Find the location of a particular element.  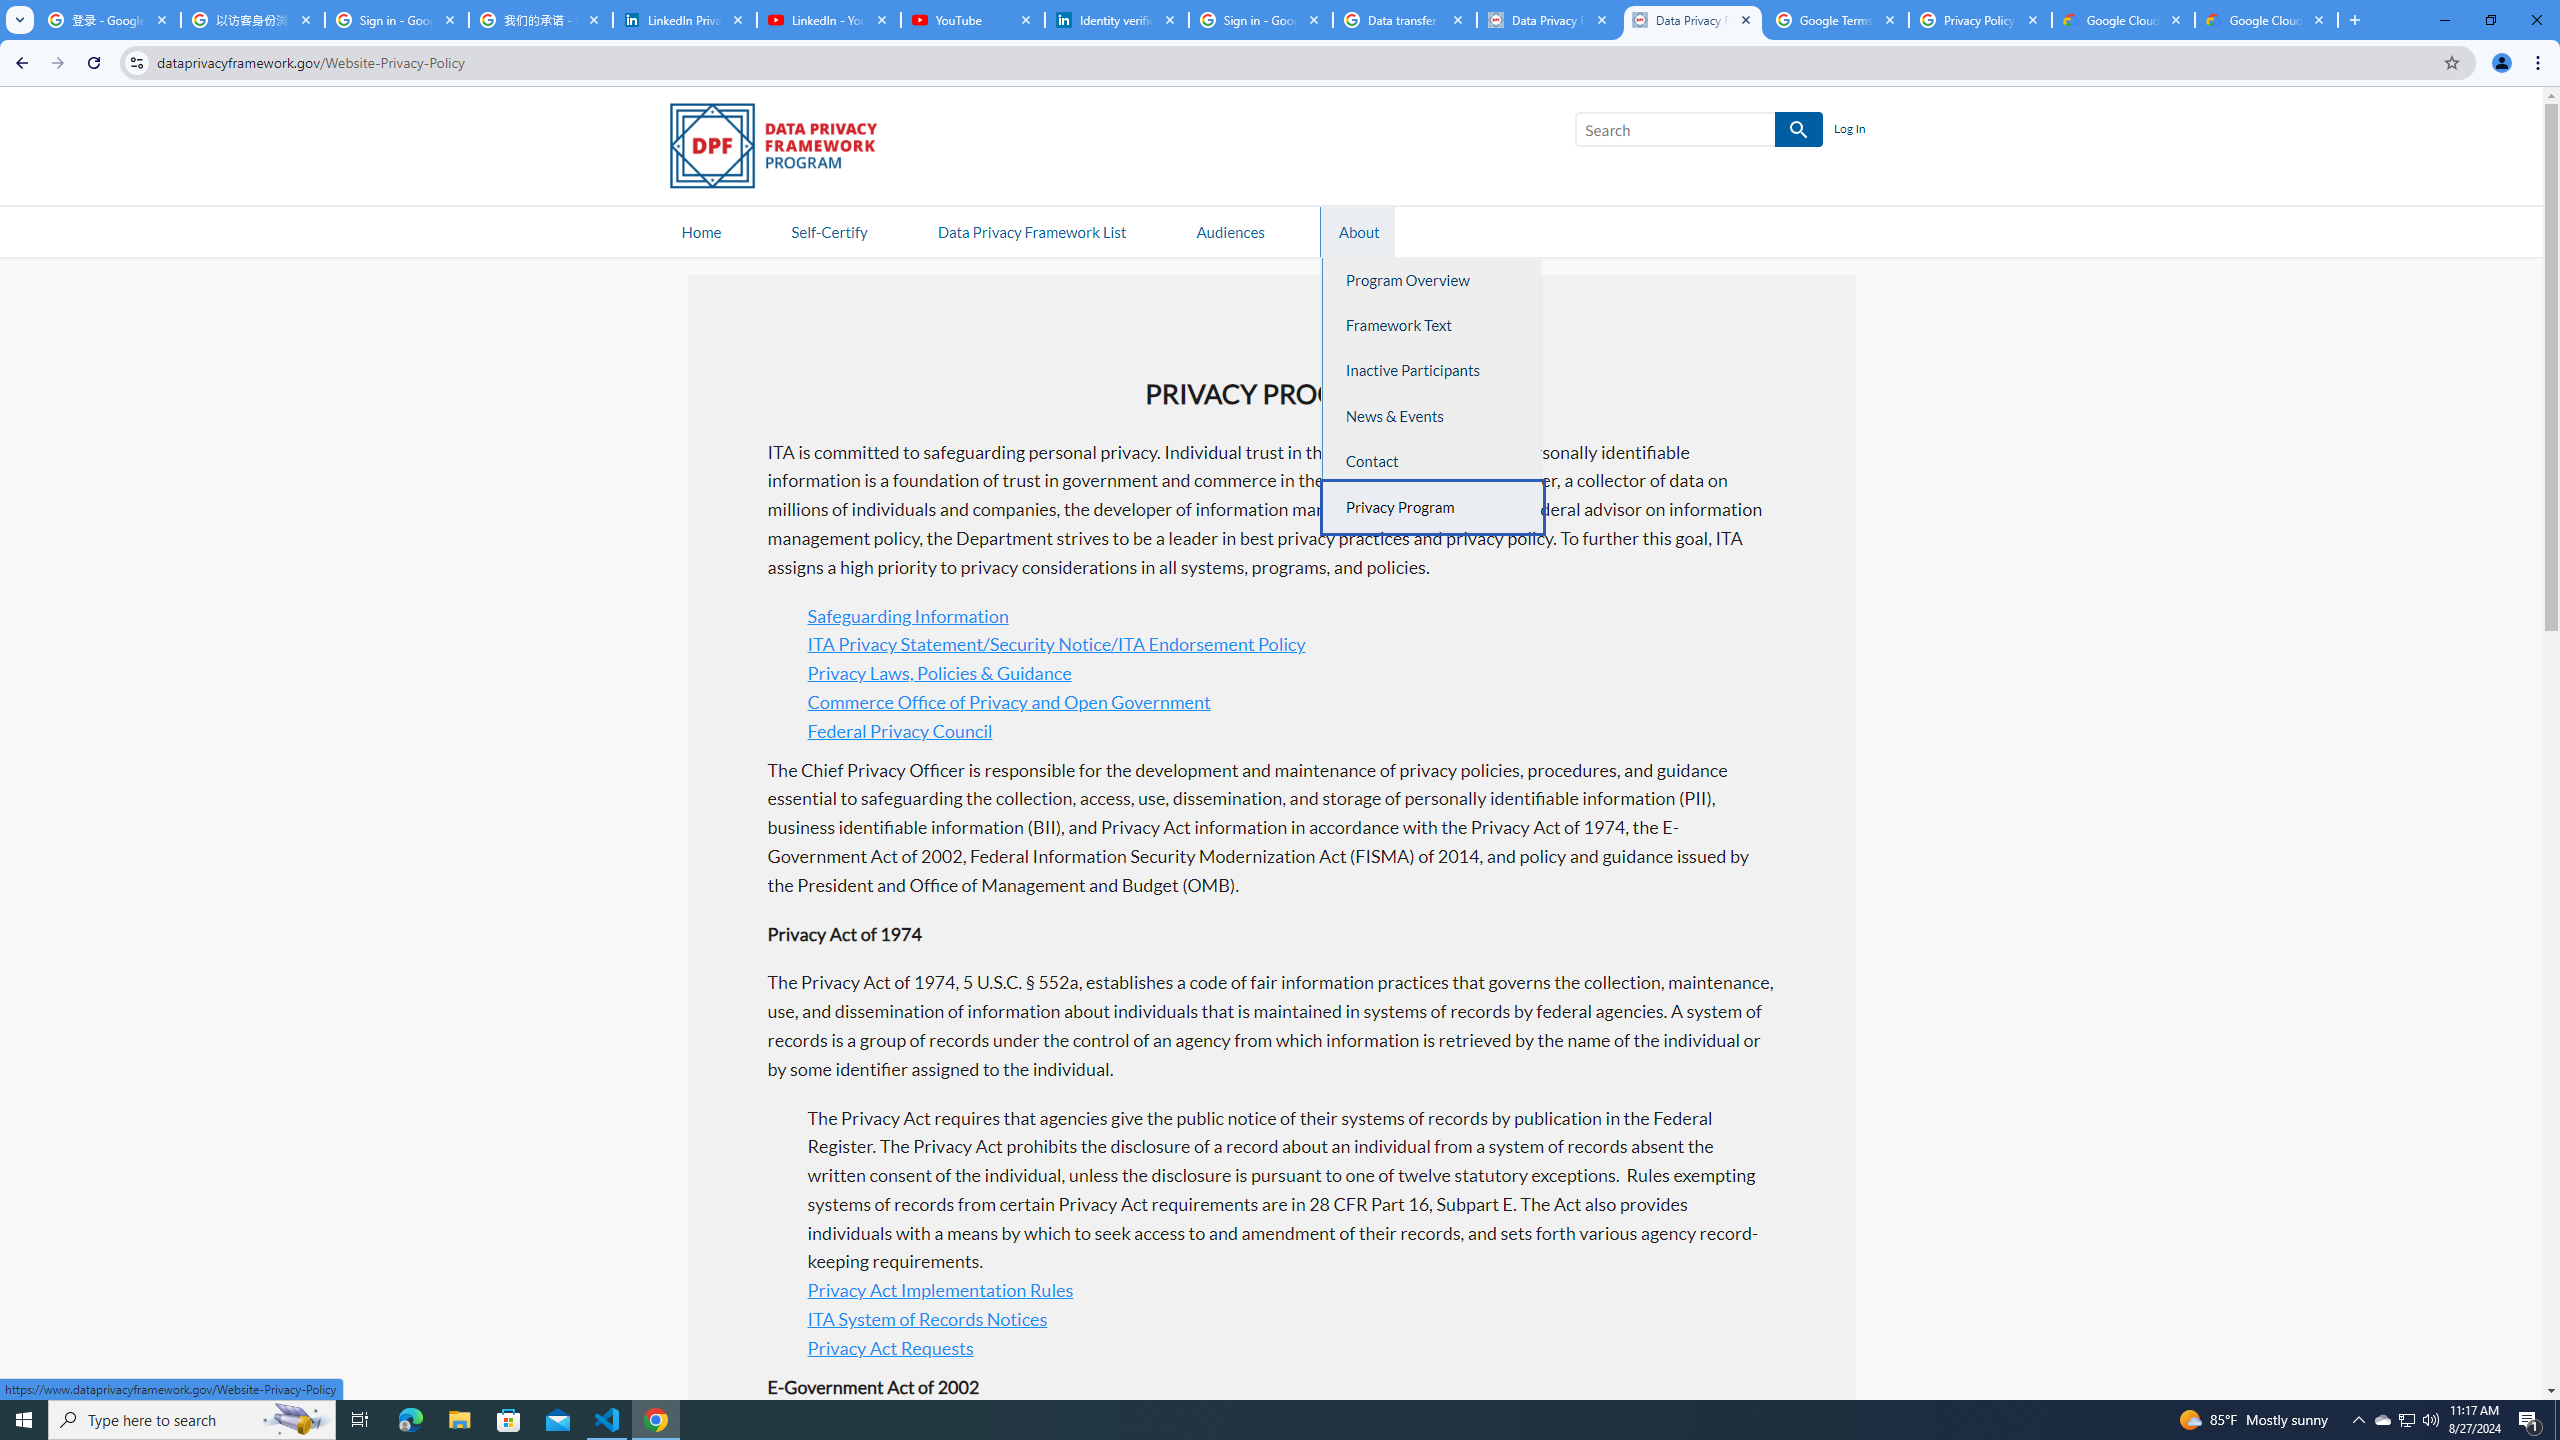

Safeguarding Information is located at coordinates (907, 614).